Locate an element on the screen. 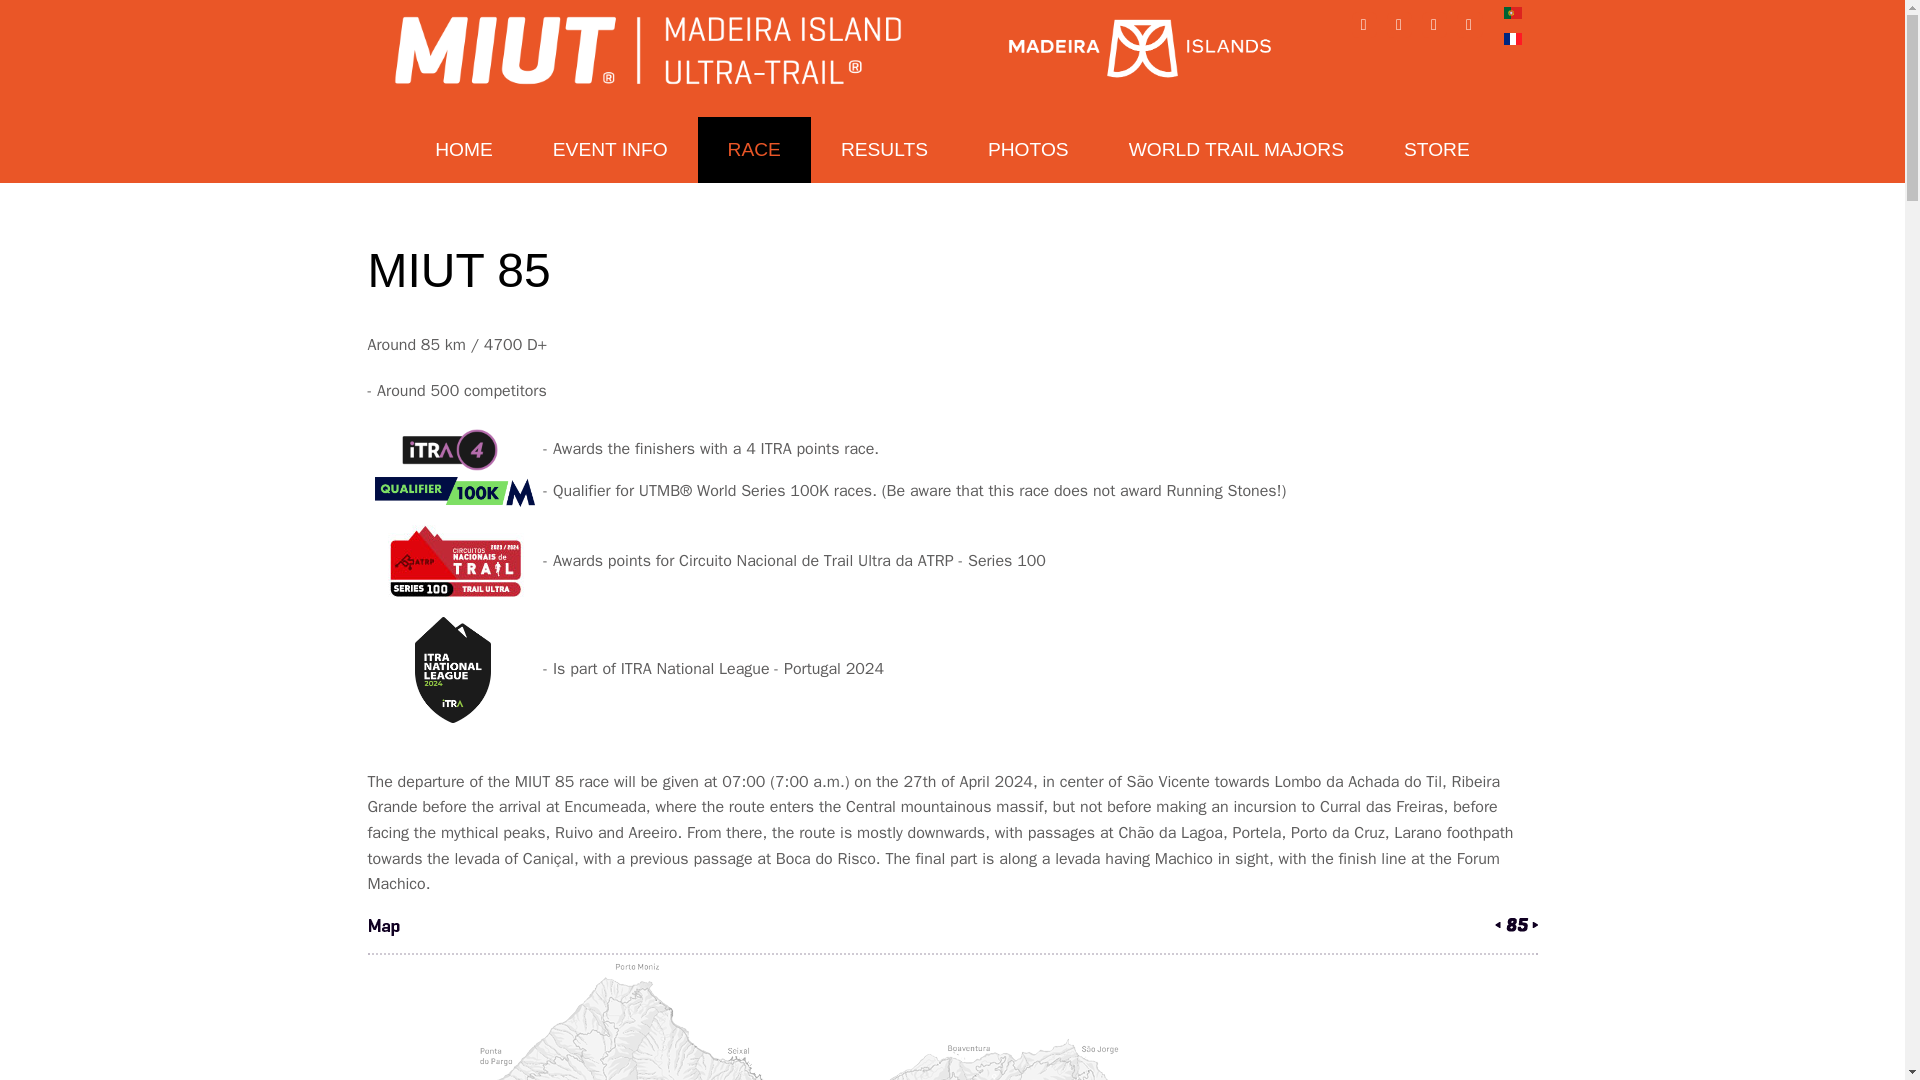  EVENT INFO is located at coordinates (610, 149).